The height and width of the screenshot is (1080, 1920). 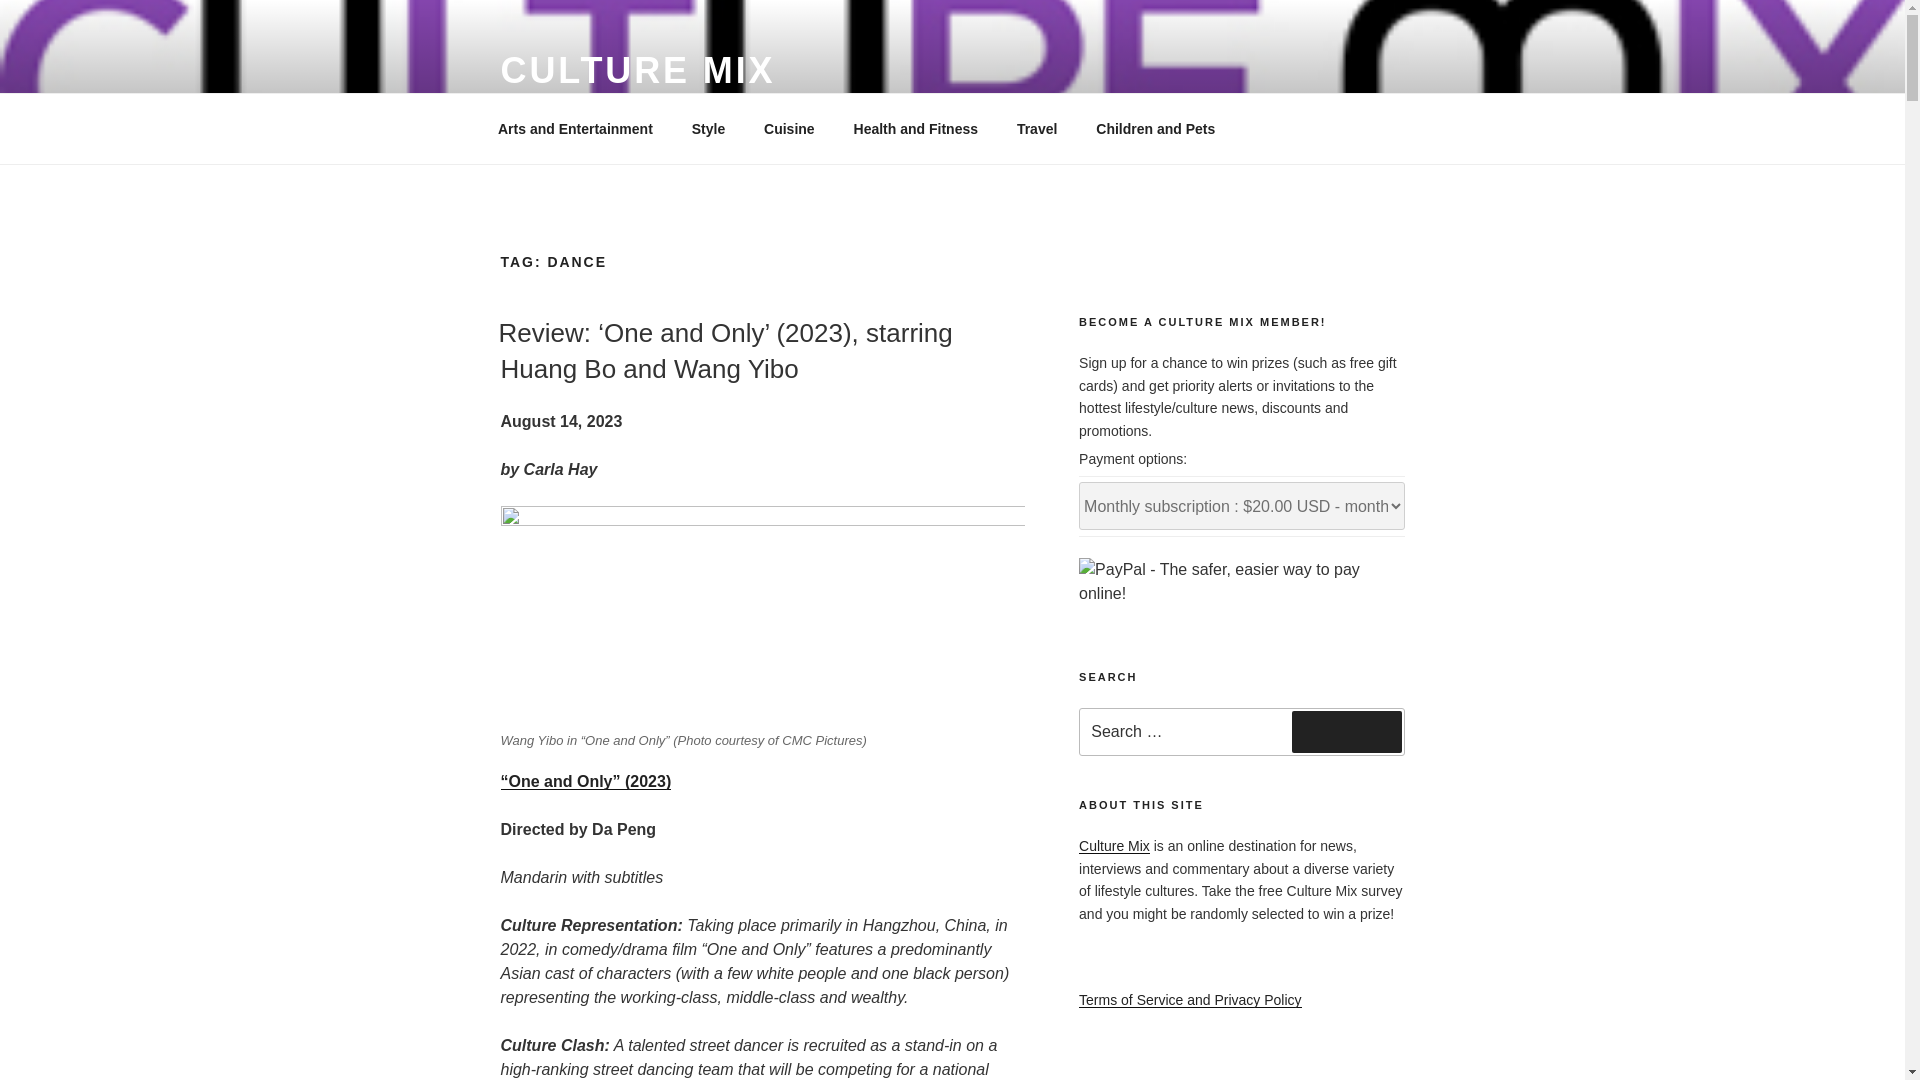 I want to click on Children and Pets, so click(x=1156, y=128).